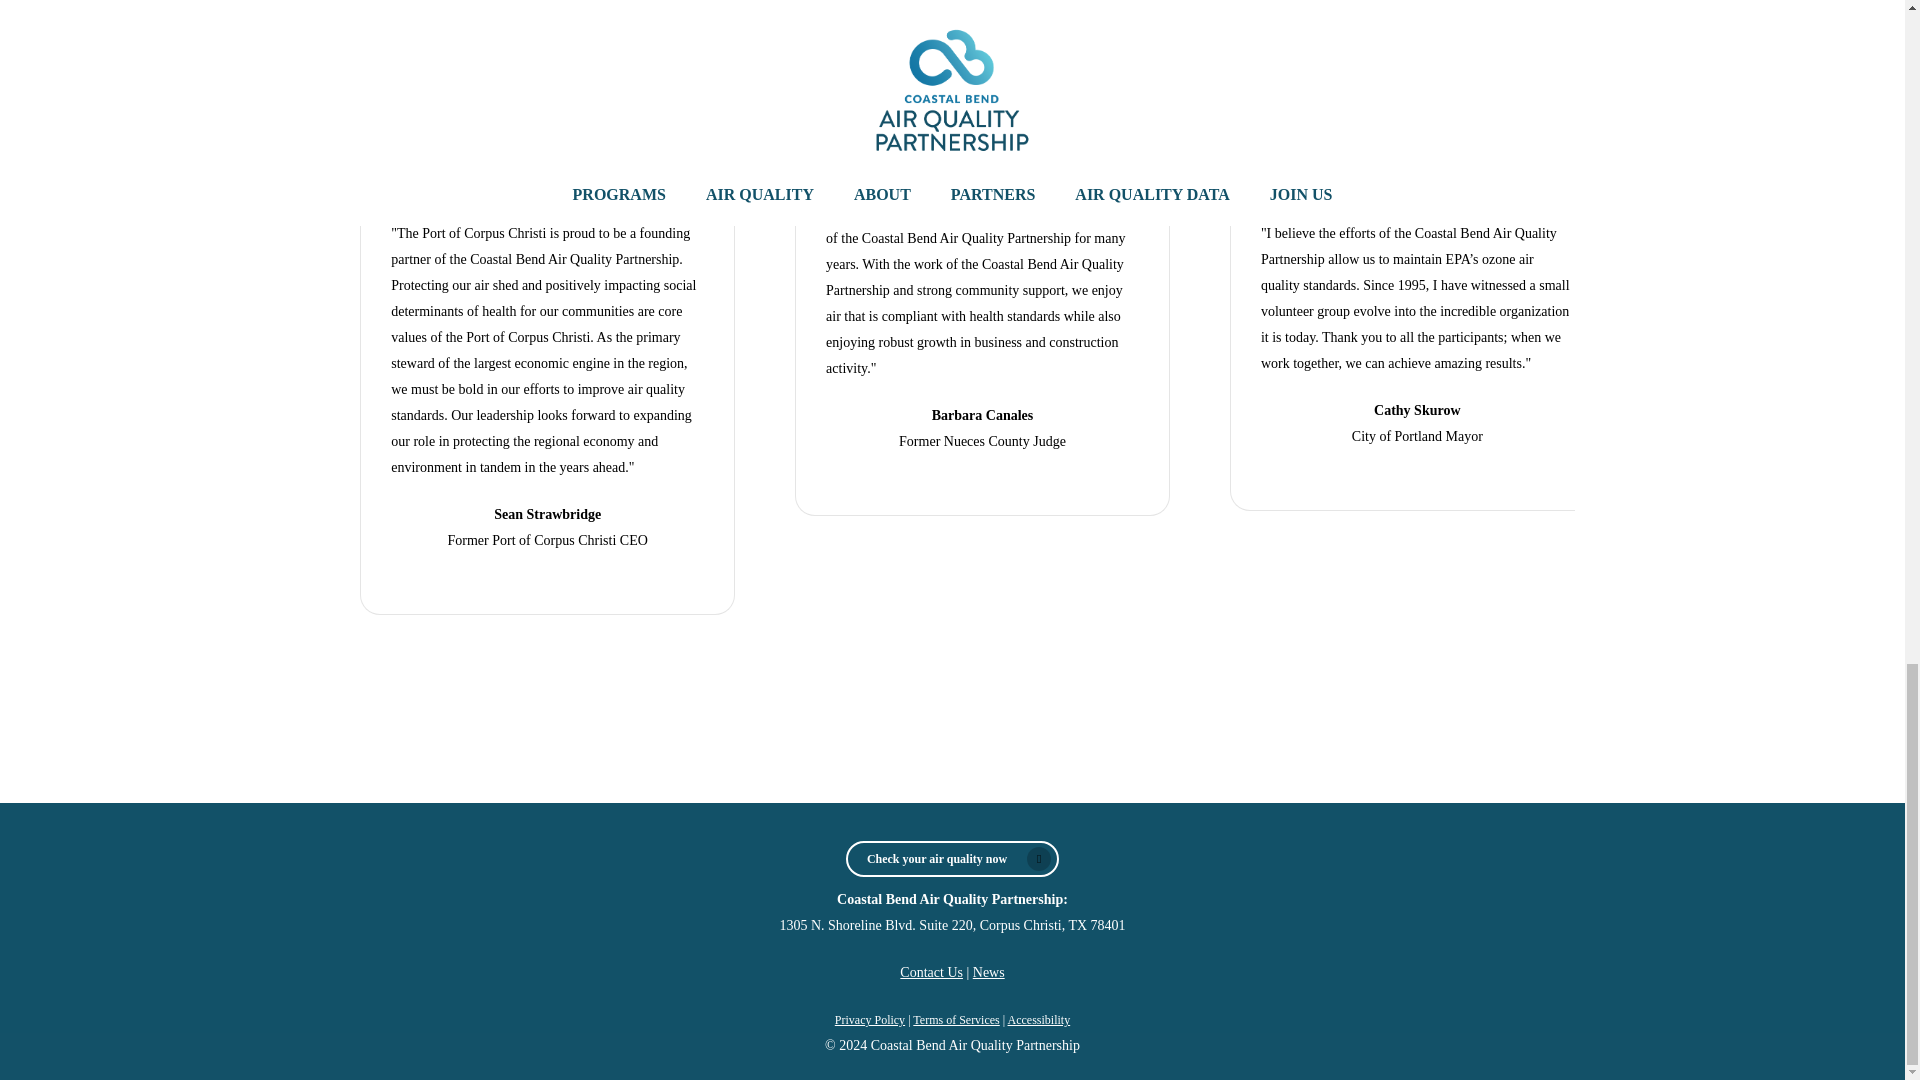  What do you see at coordinates (1040, 1020) in the screenshot?
I see `Accessibility` at bounding box center [1040, 1020].